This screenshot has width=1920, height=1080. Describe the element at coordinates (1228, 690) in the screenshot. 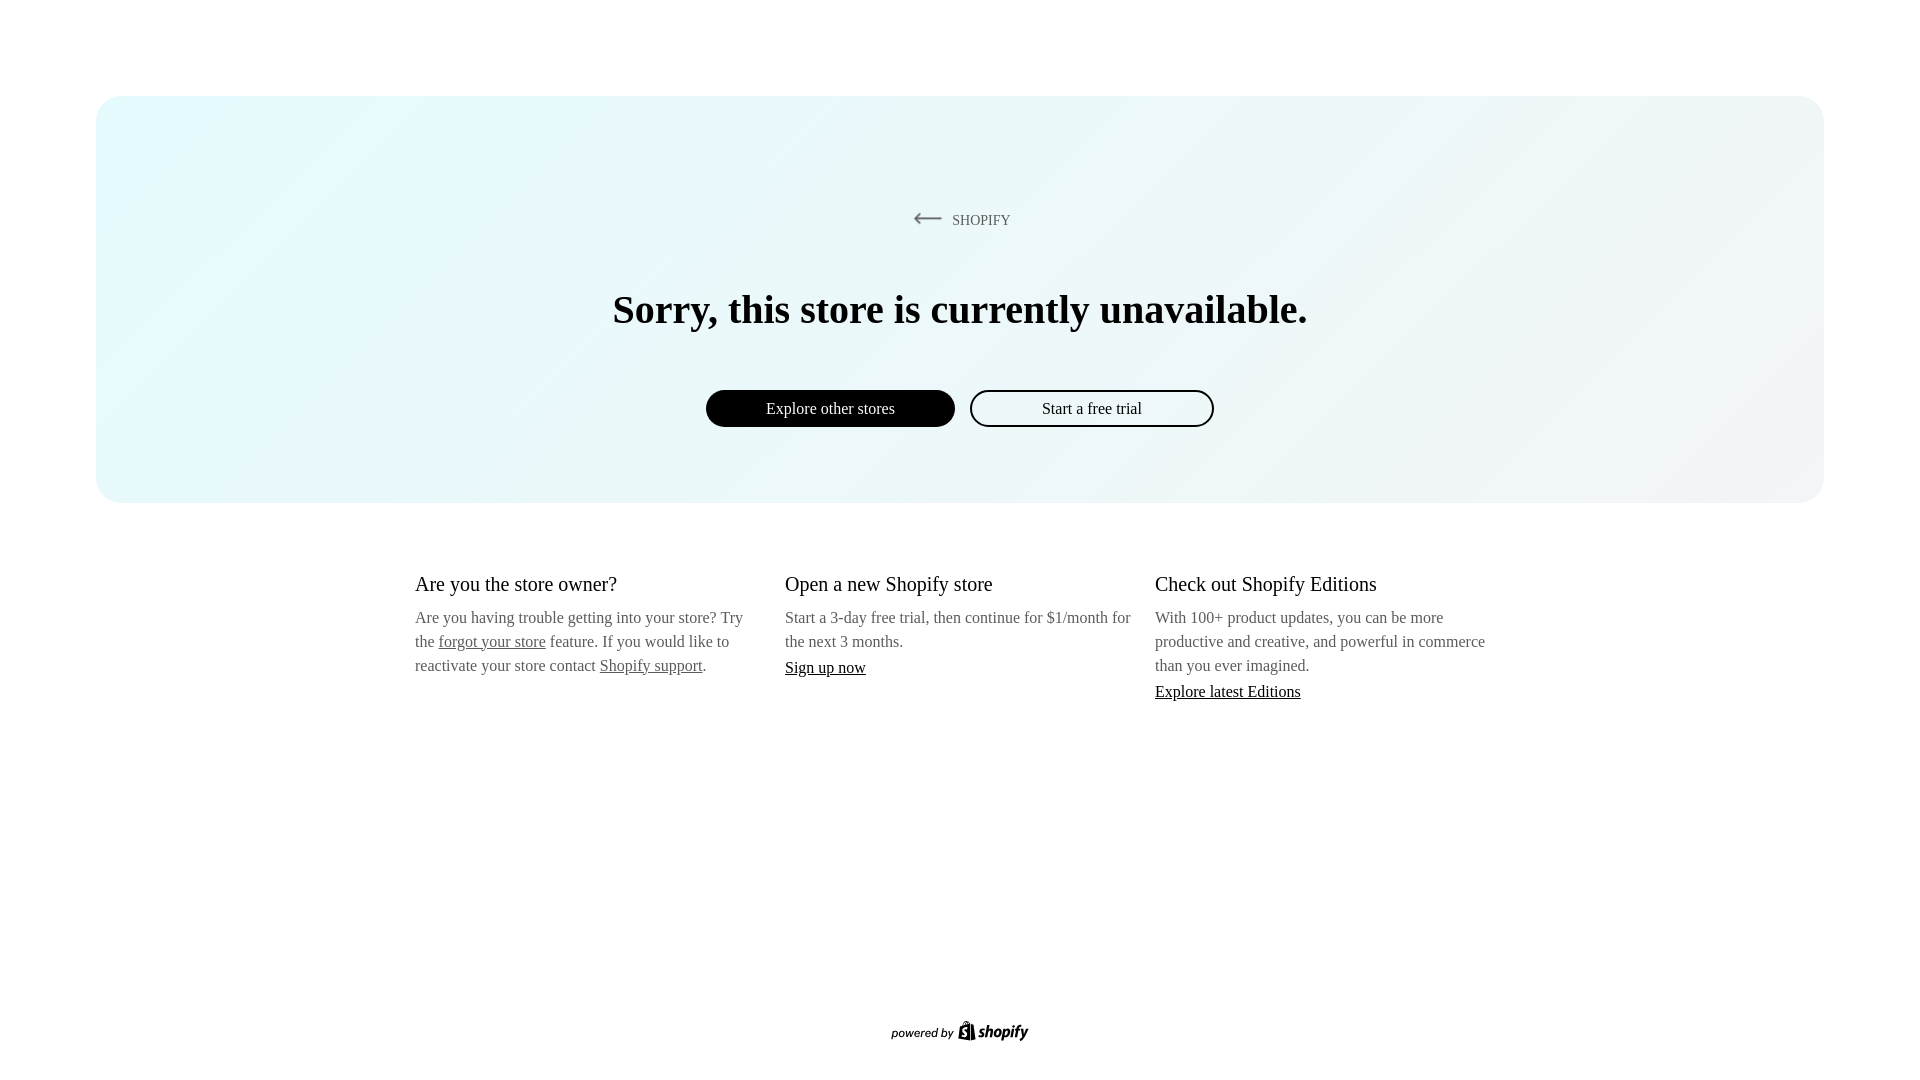

I see `Explore latest Editions` at that location.